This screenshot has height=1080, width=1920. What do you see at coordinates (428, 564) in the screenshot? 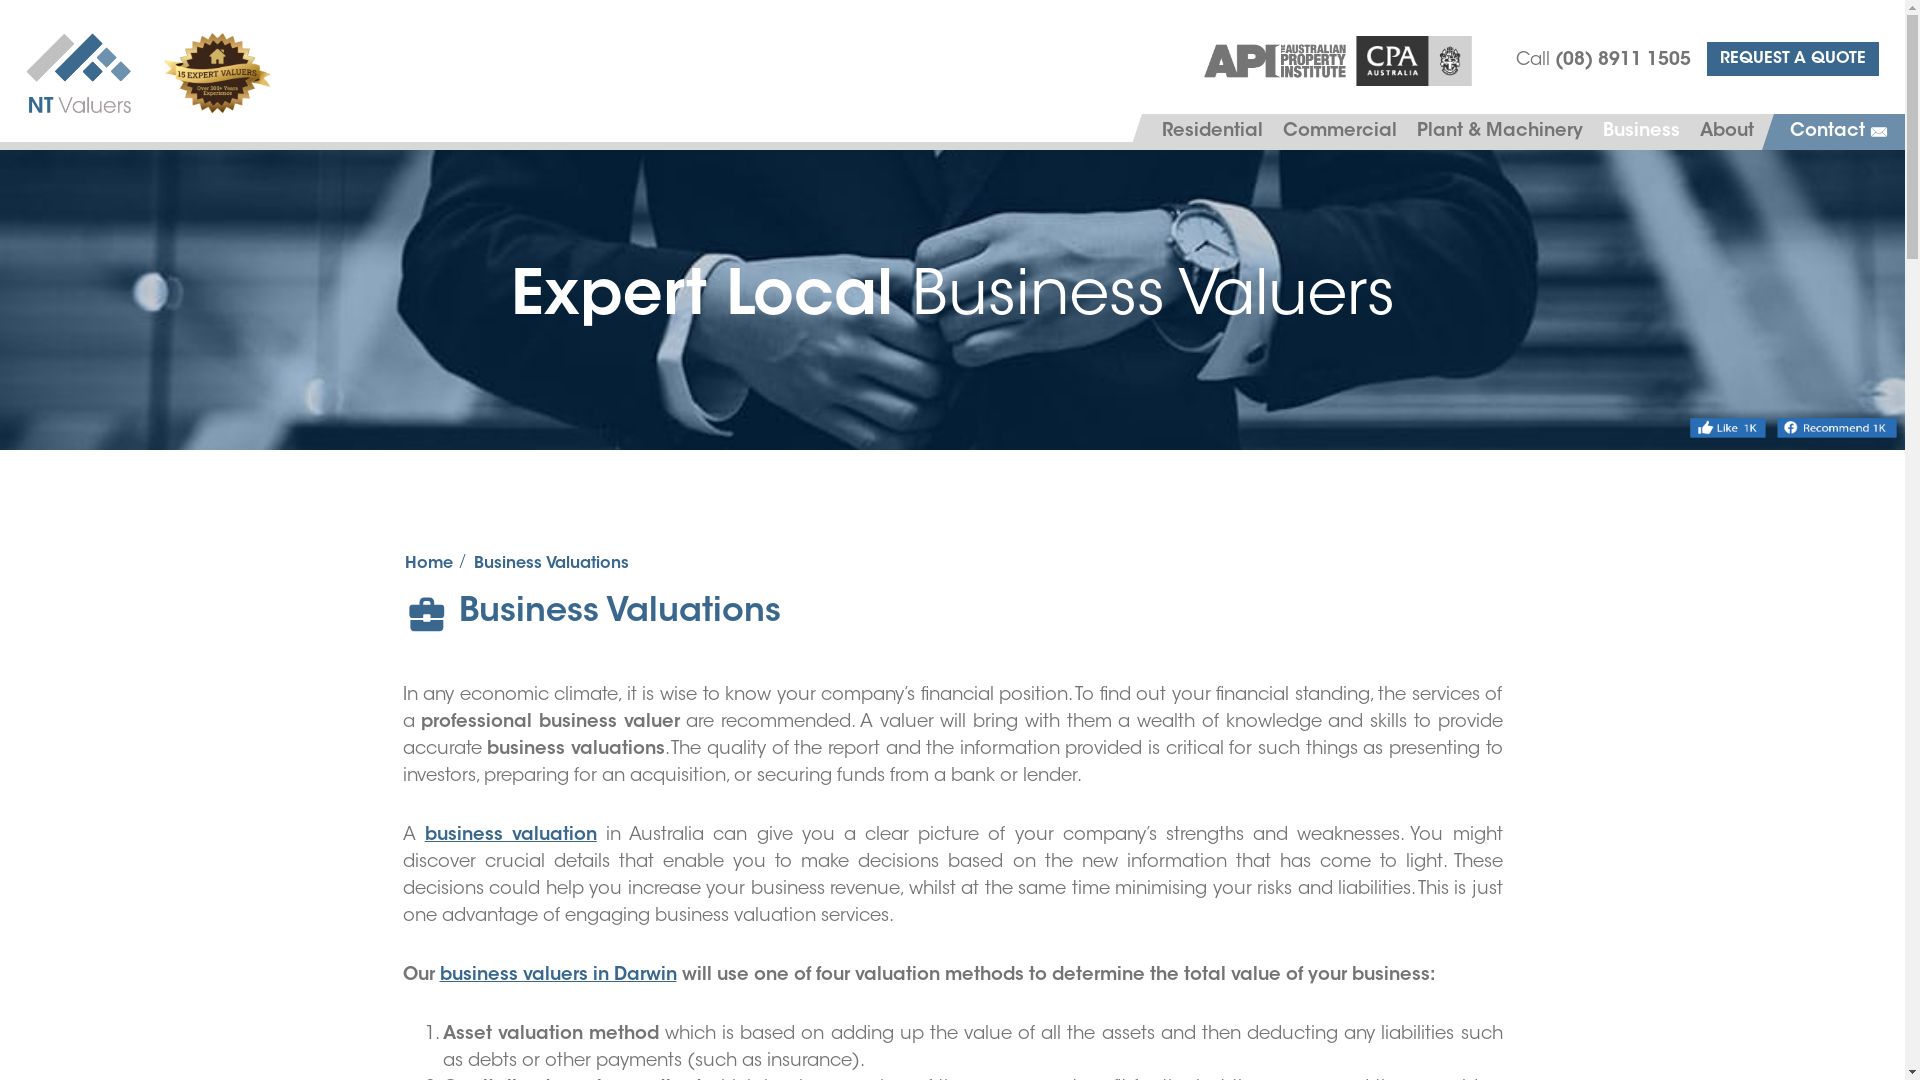
I see `Home` at bounding box center [428, 564].